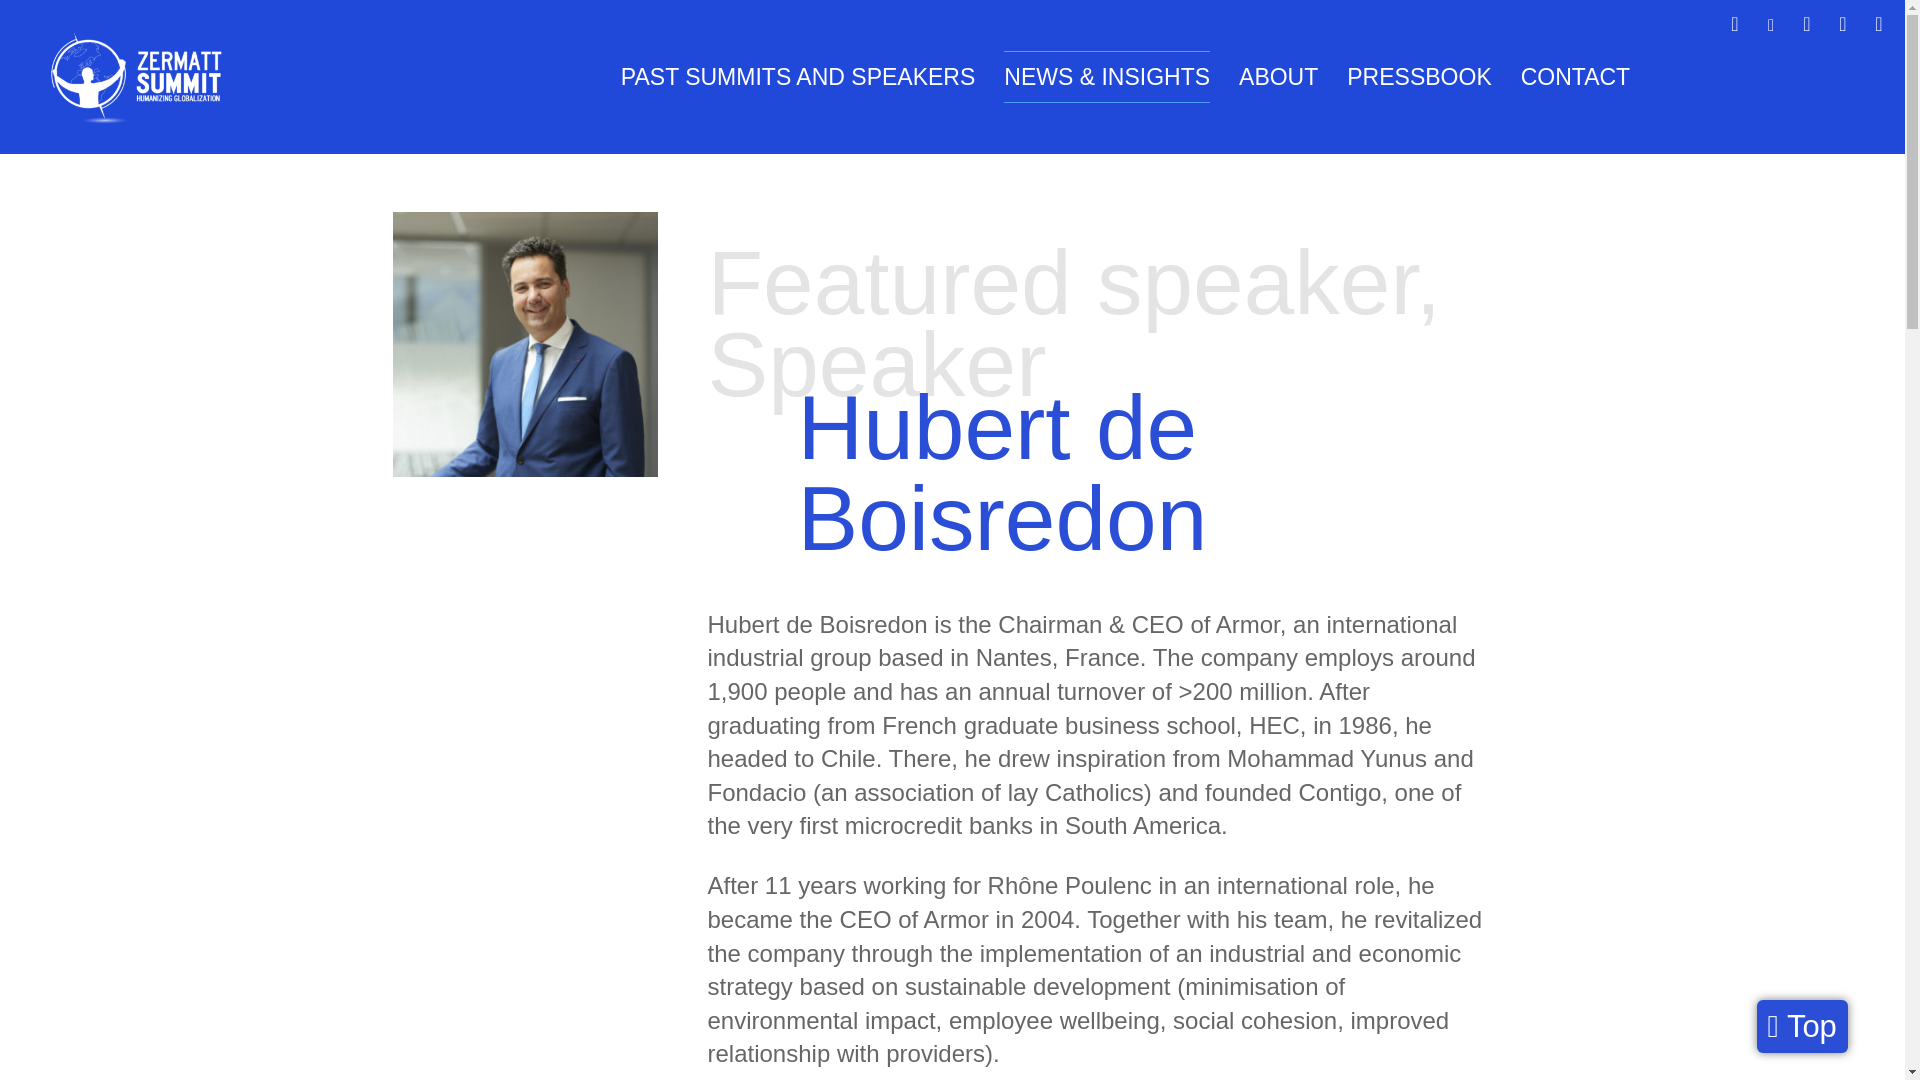  Describe the element at coordinates (798, 76) in the screenshot. I see `PAST SUMMITS AND SPEAKERS` at that location.